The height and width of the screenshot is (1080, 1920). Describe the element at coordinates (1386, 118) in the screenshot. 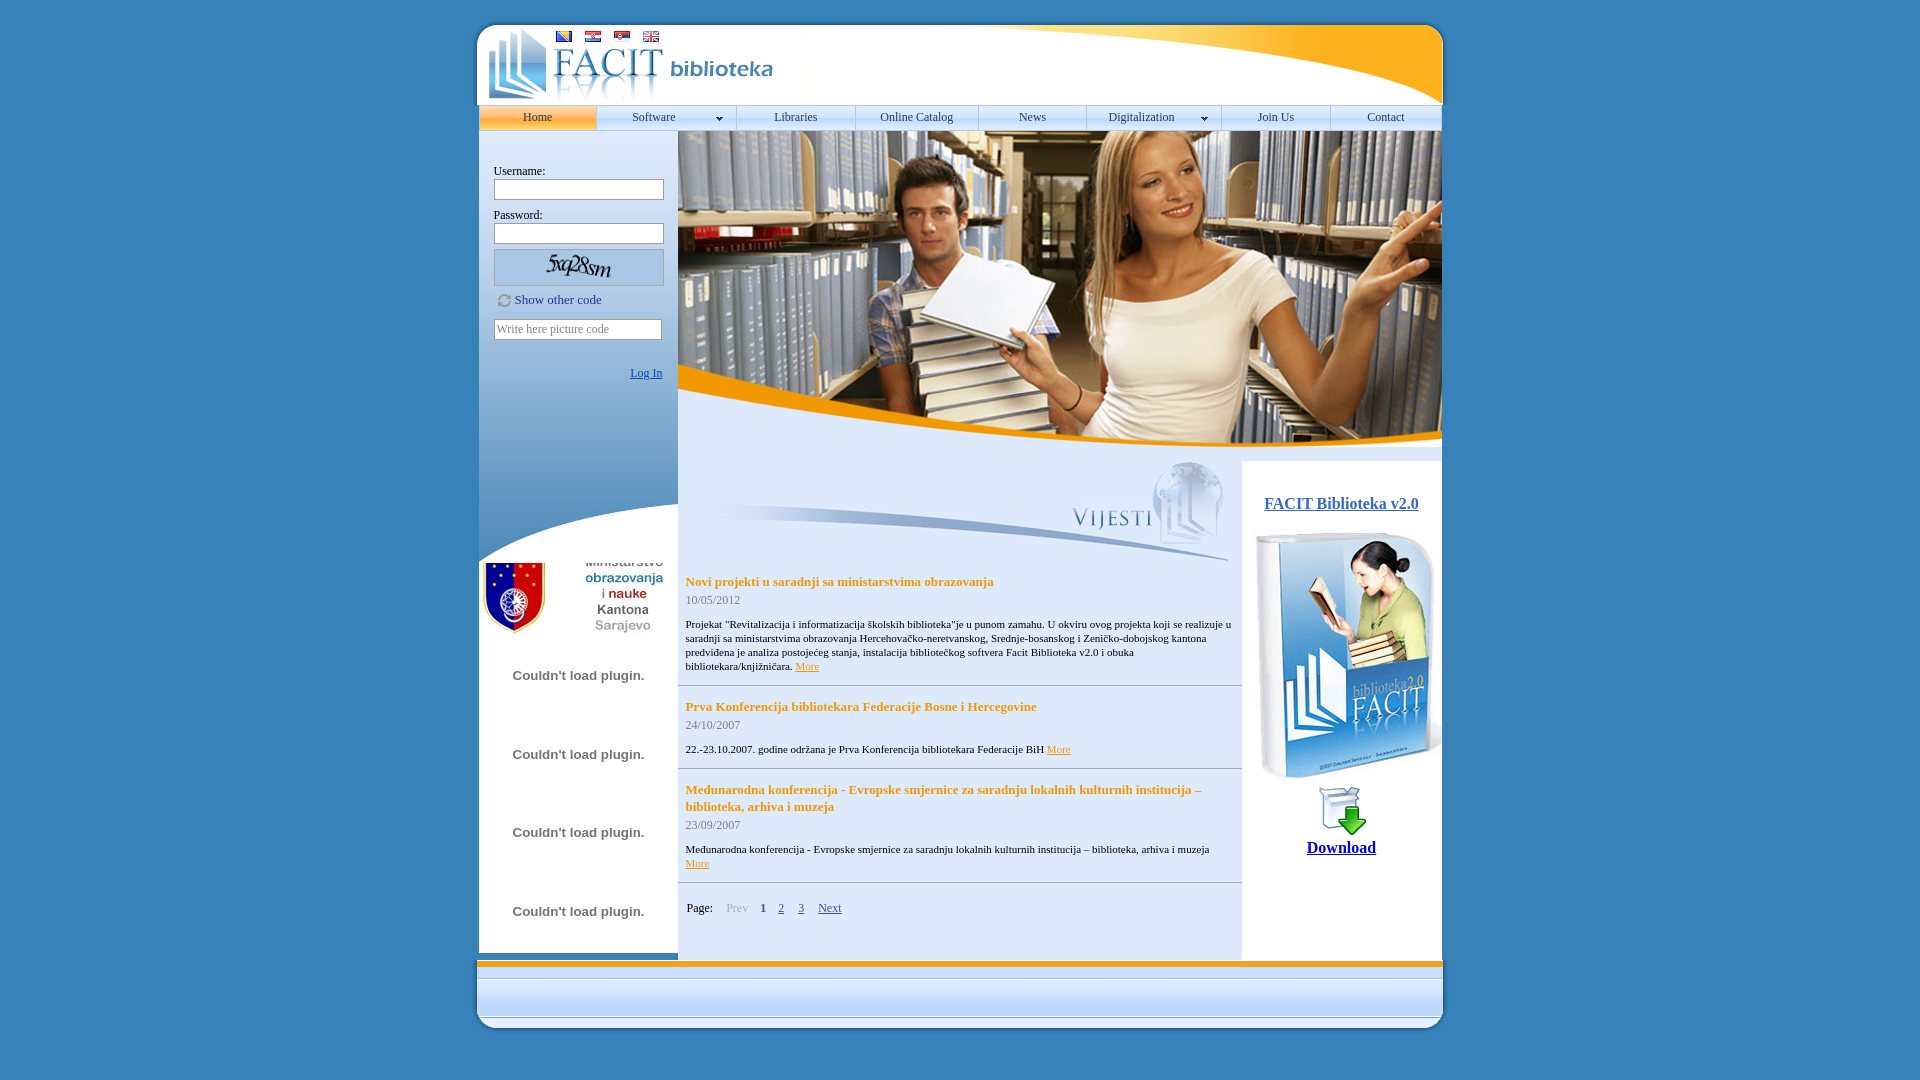

I see `Contact` at that location.